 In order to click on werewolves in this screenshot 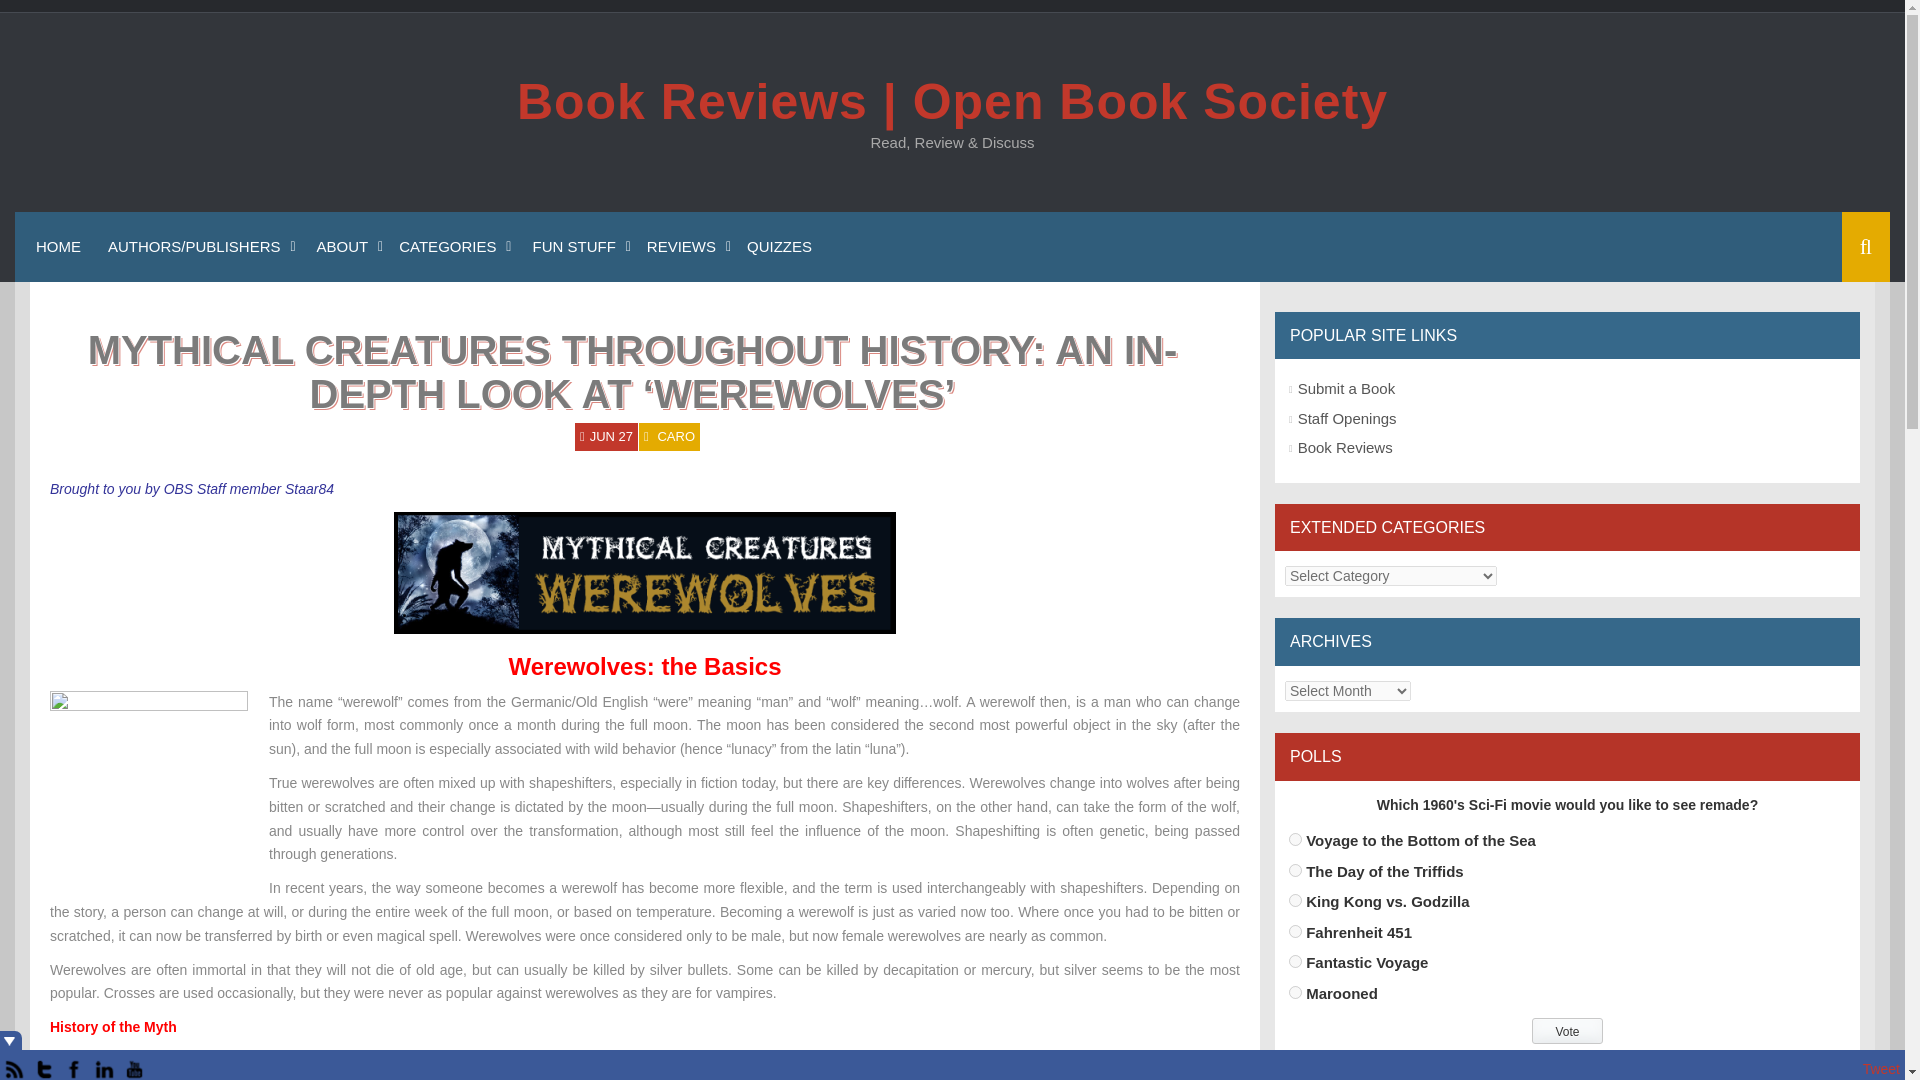, I will do `click(644, 572)`.